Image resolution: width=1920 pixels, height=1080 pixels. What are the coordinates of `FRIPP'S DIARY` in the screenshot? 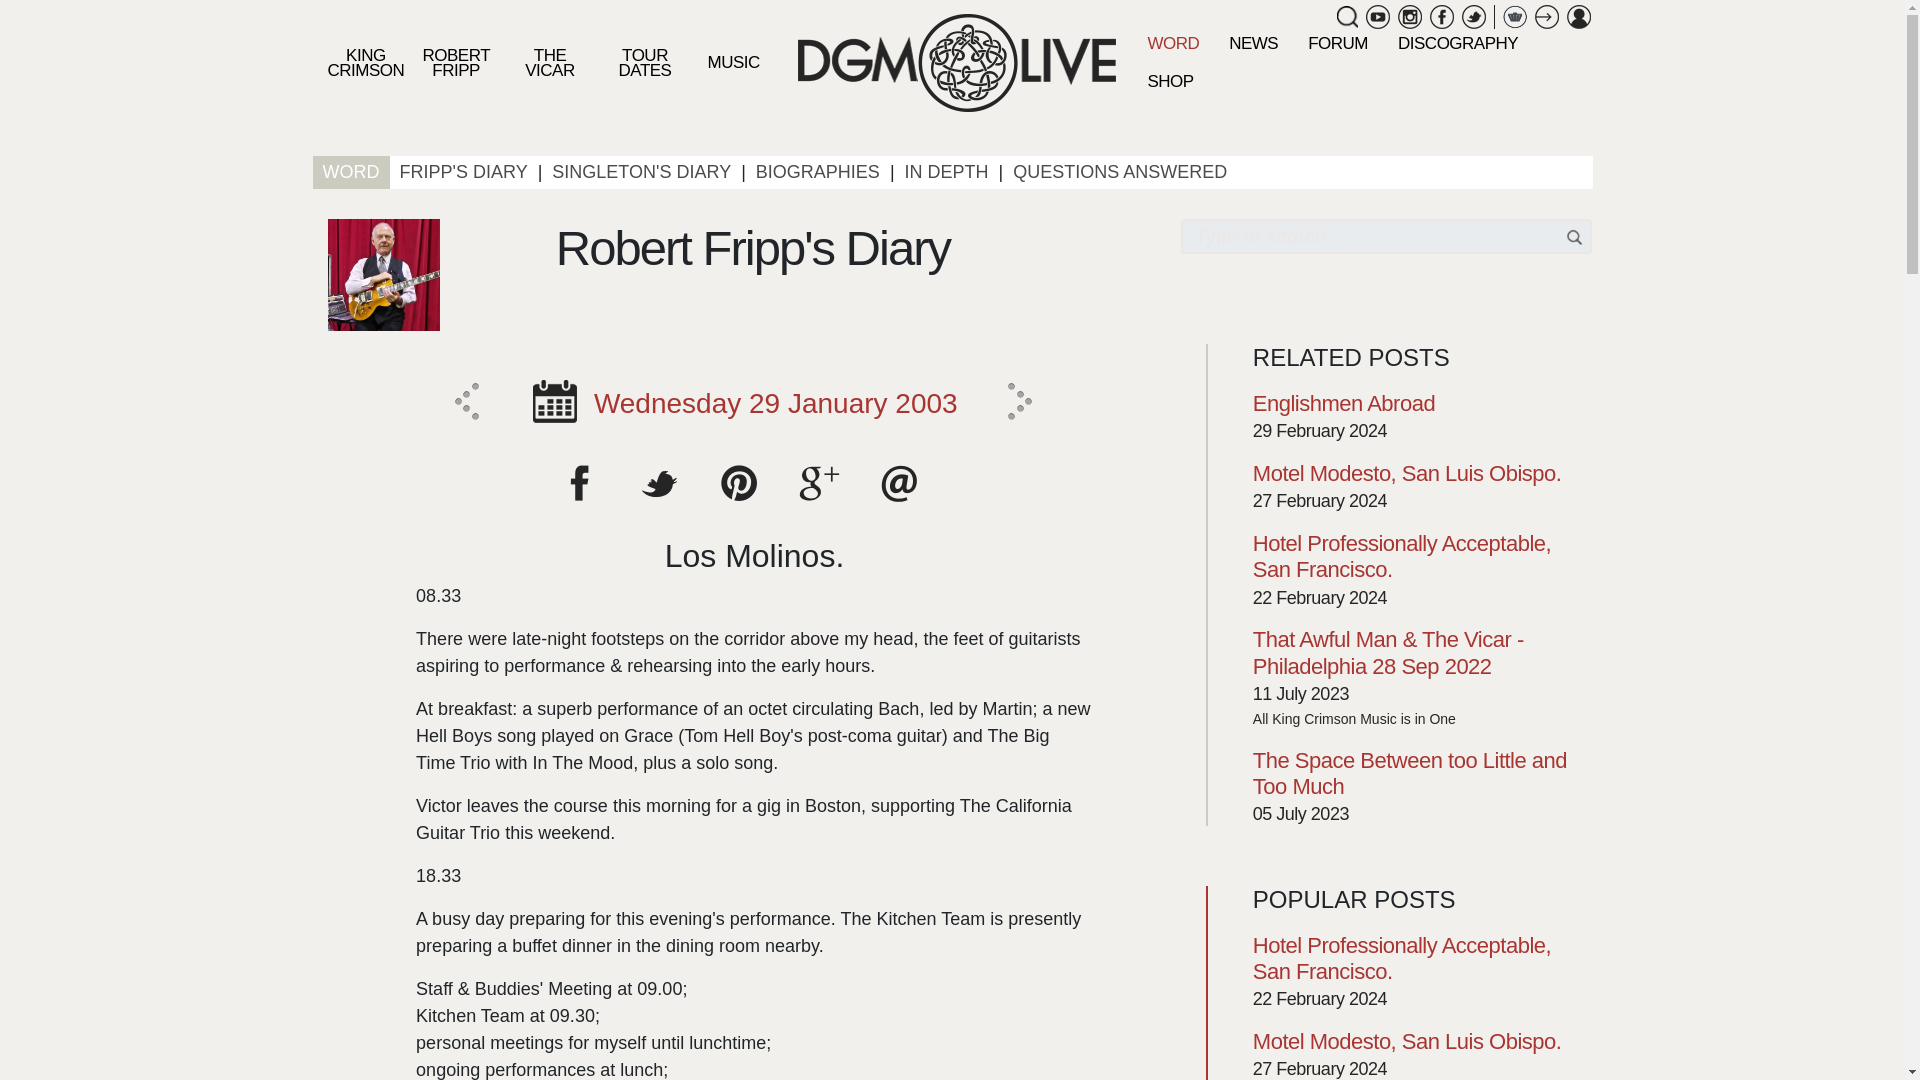 It's located at (463, 172).